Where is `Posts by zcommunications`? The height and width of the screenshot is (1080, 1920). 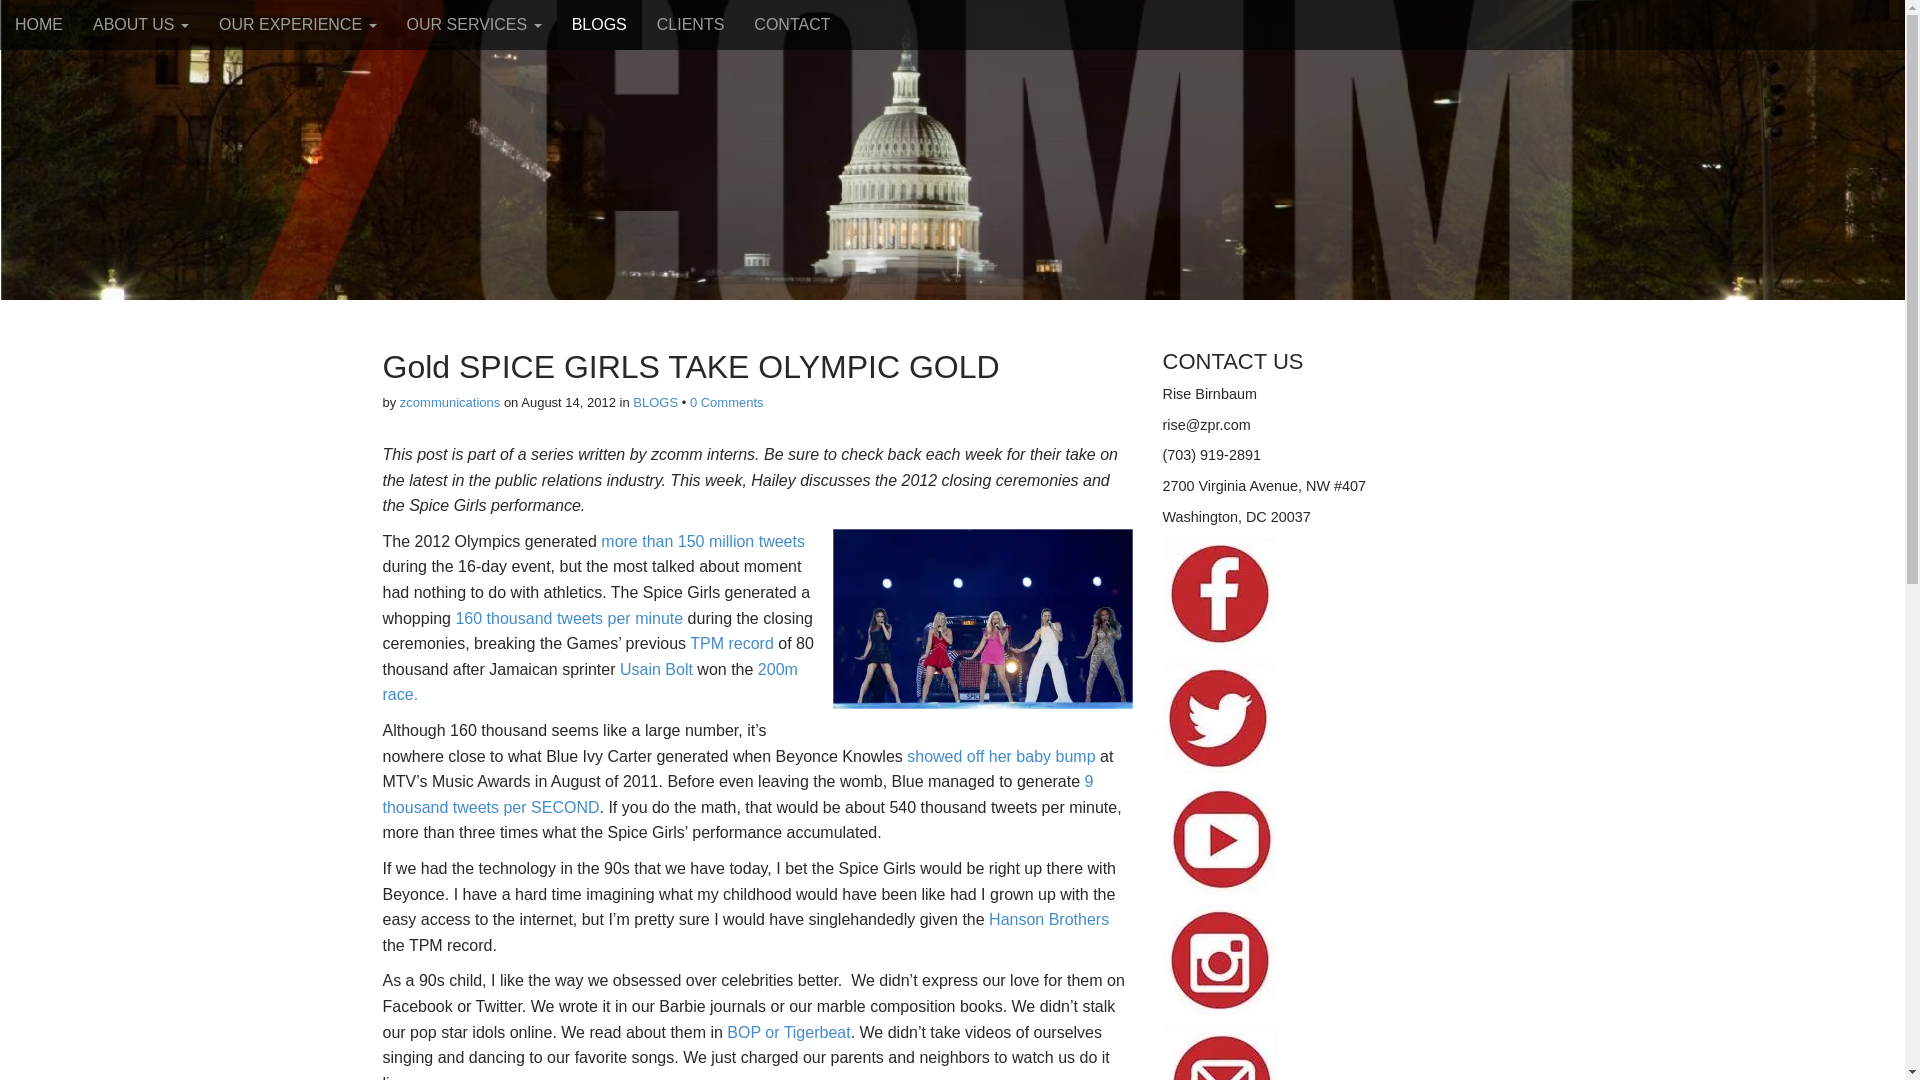 Posts by zcommunications is located at coordinates (449, 402).